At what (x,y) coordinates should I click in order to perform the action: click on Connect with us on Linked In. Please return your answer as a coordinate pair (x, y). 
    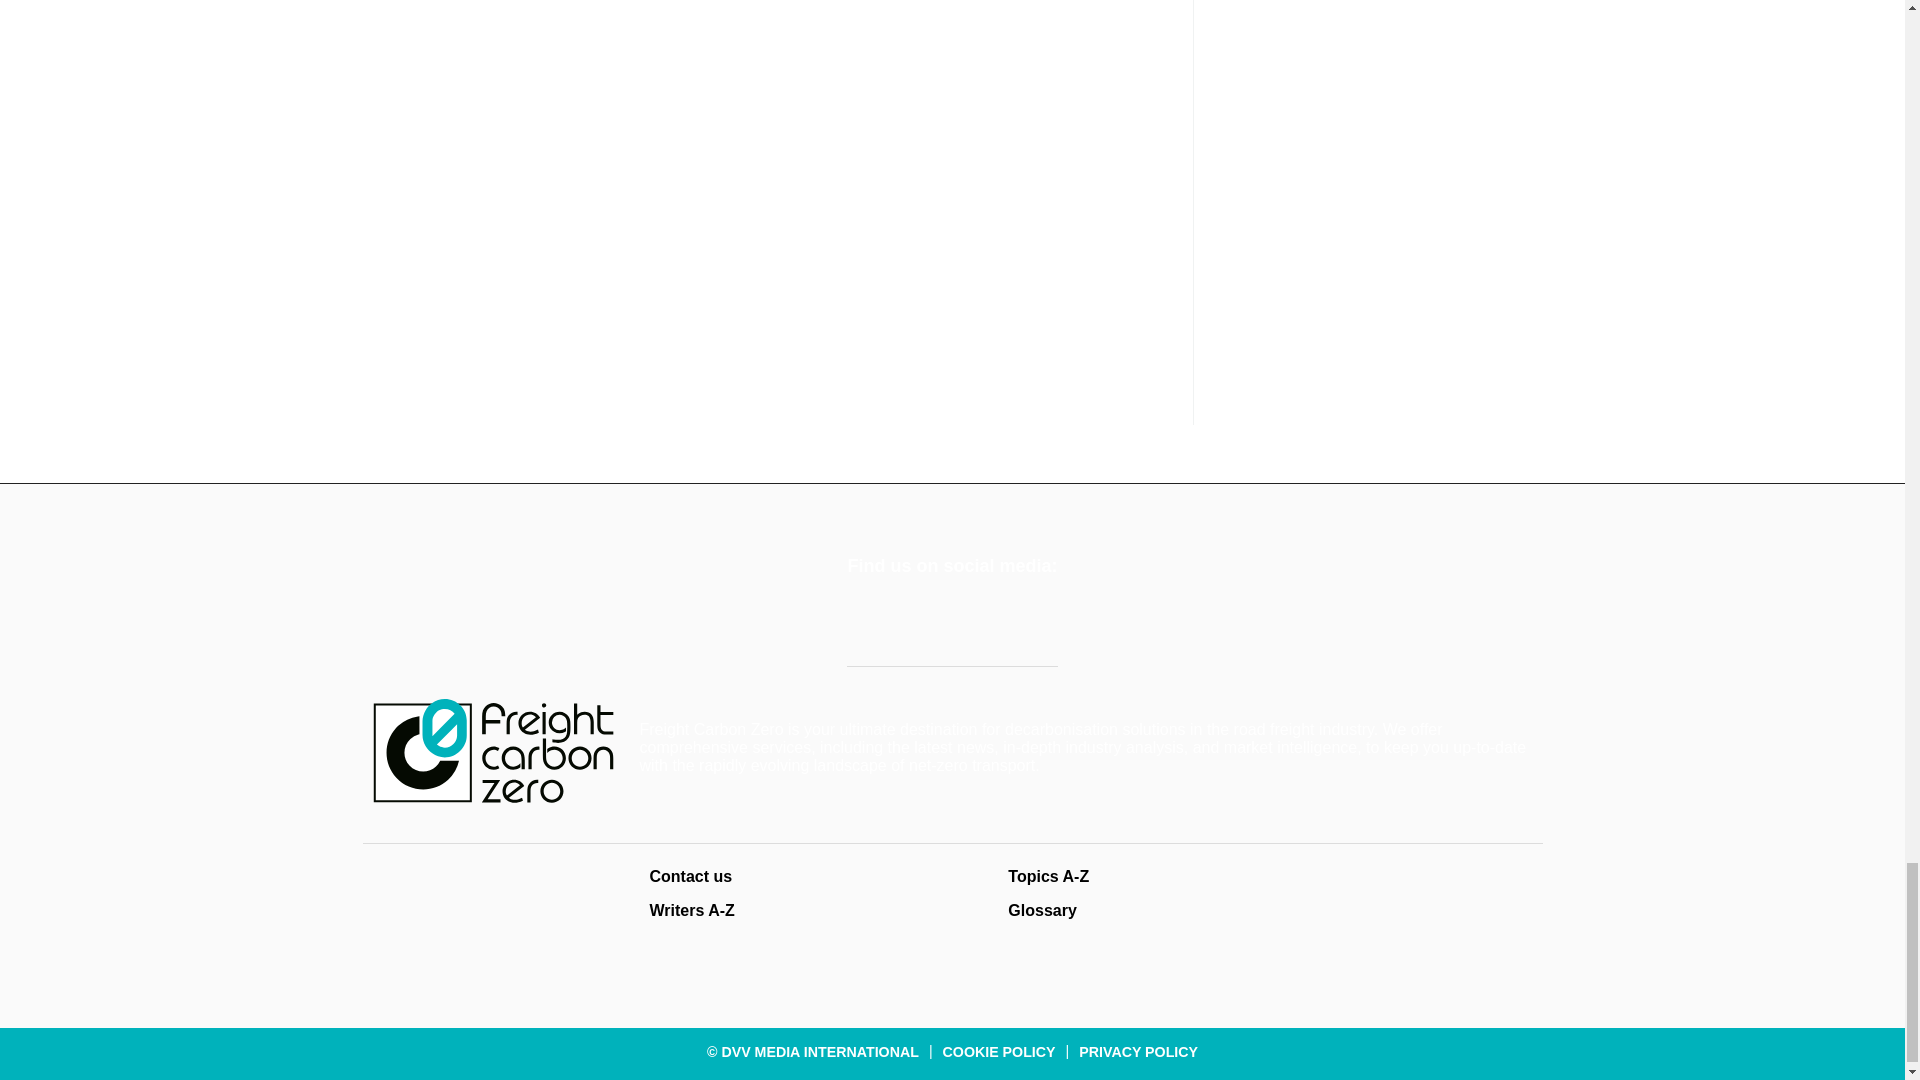
    Looking at the image, I should click on (920, 618).